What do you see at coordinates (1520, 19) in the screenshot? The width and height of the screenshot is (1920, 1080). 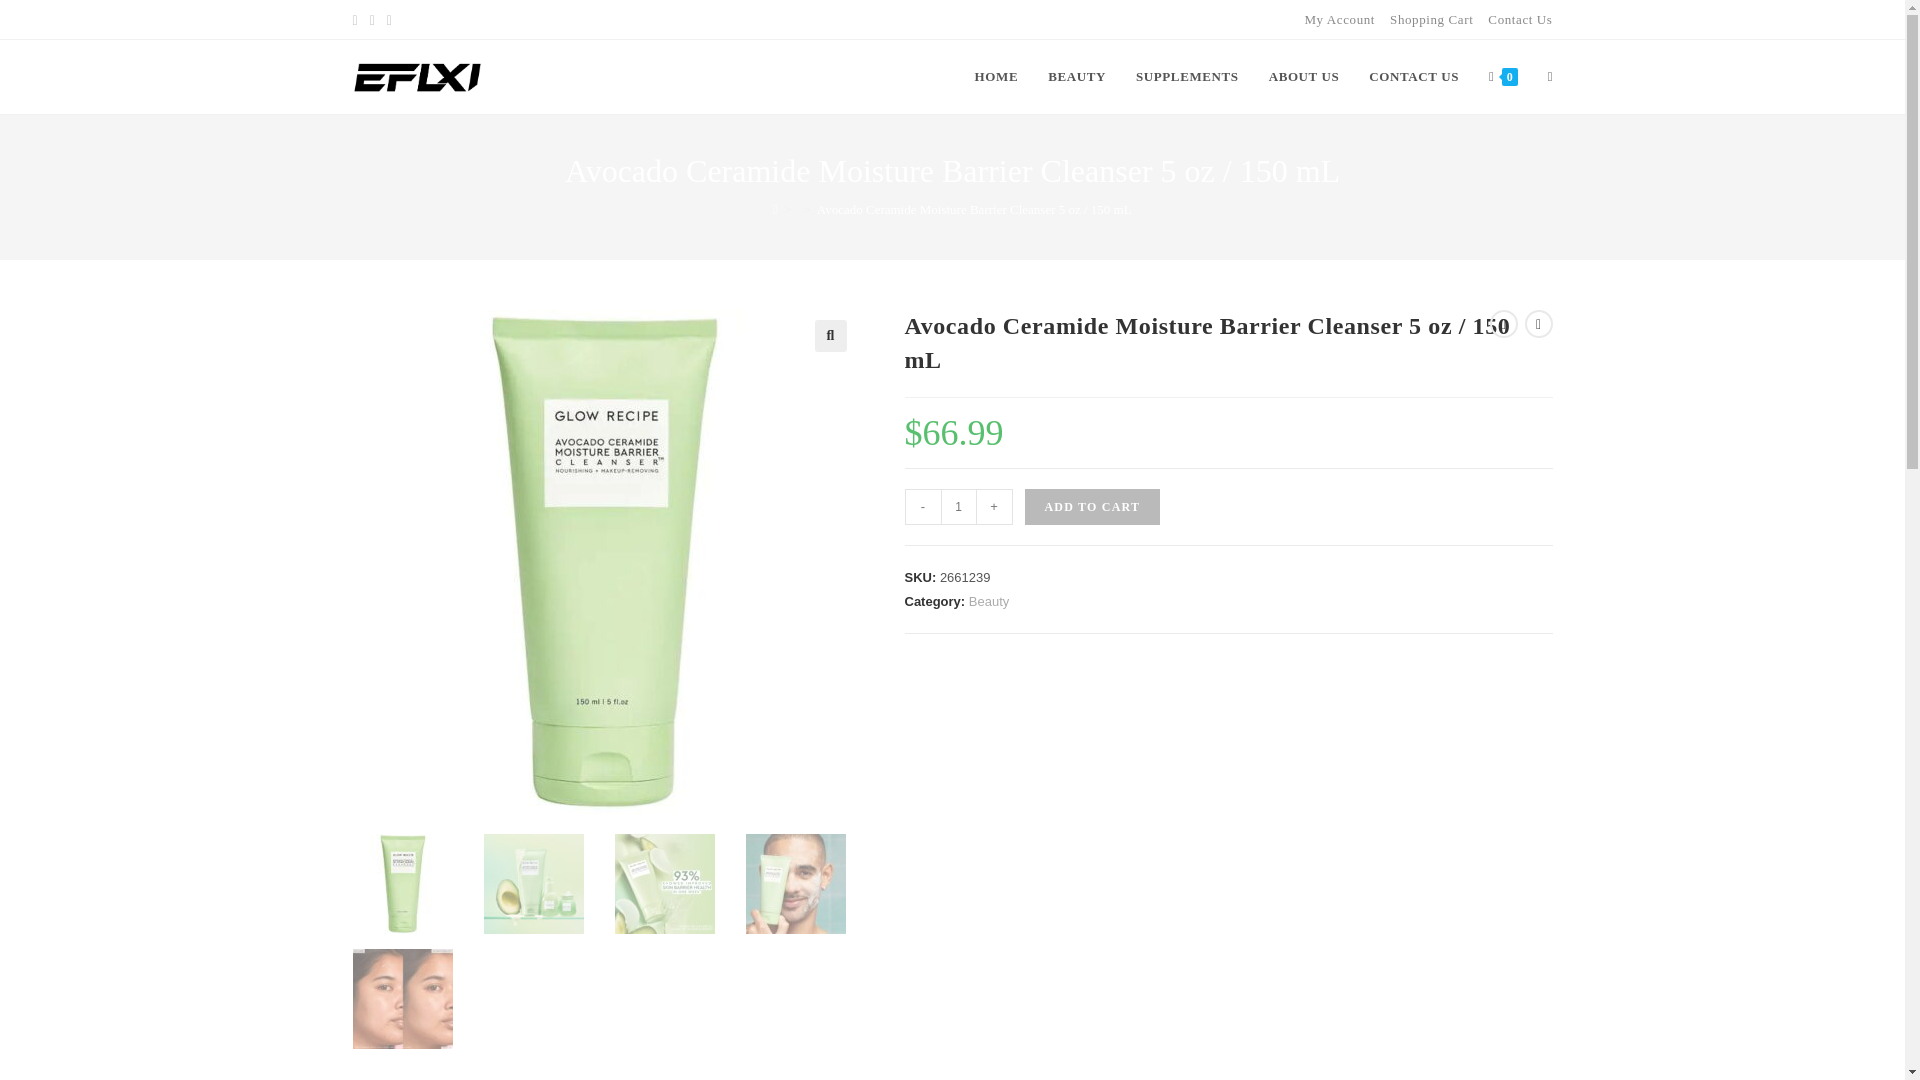 I see `Contact Us` at bounding box center [1520, 19].